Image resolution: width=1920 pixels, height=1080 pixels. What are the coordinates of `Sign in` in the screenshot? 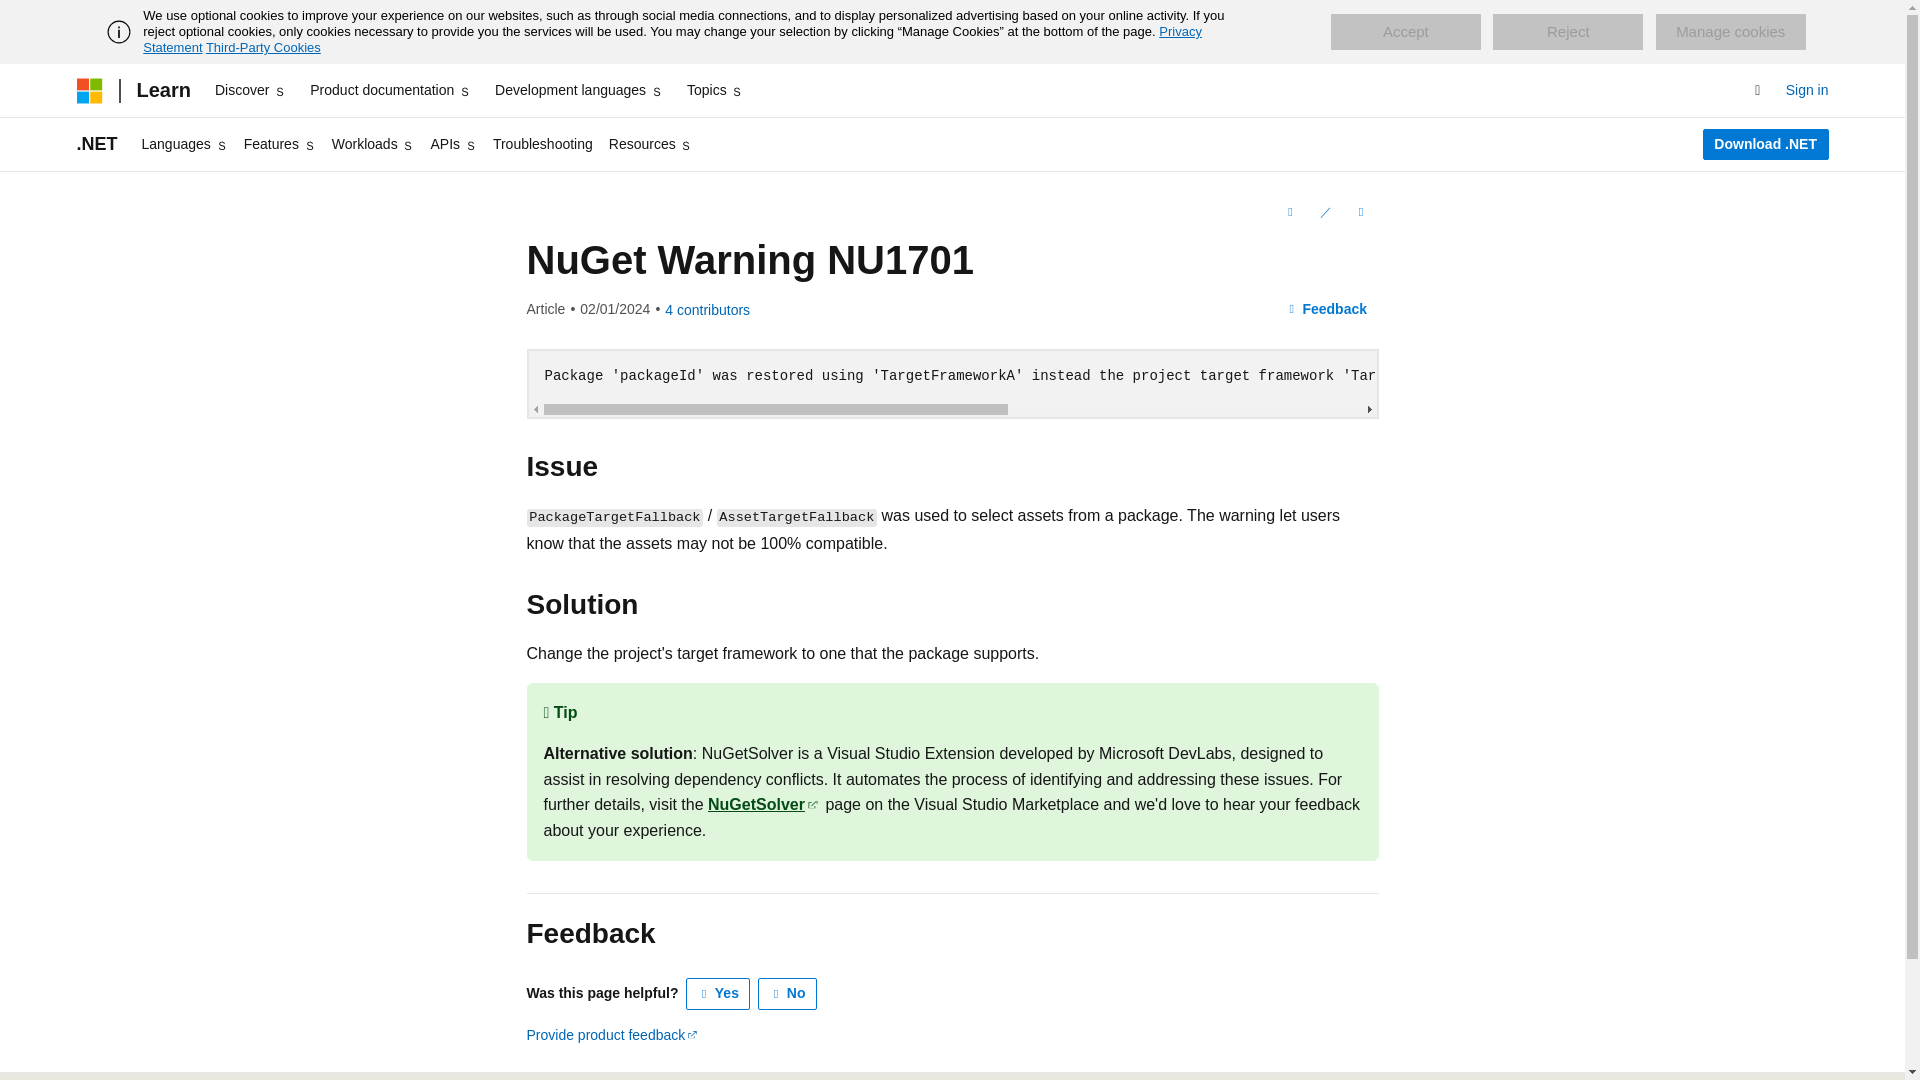 It's located at (1807, 90).